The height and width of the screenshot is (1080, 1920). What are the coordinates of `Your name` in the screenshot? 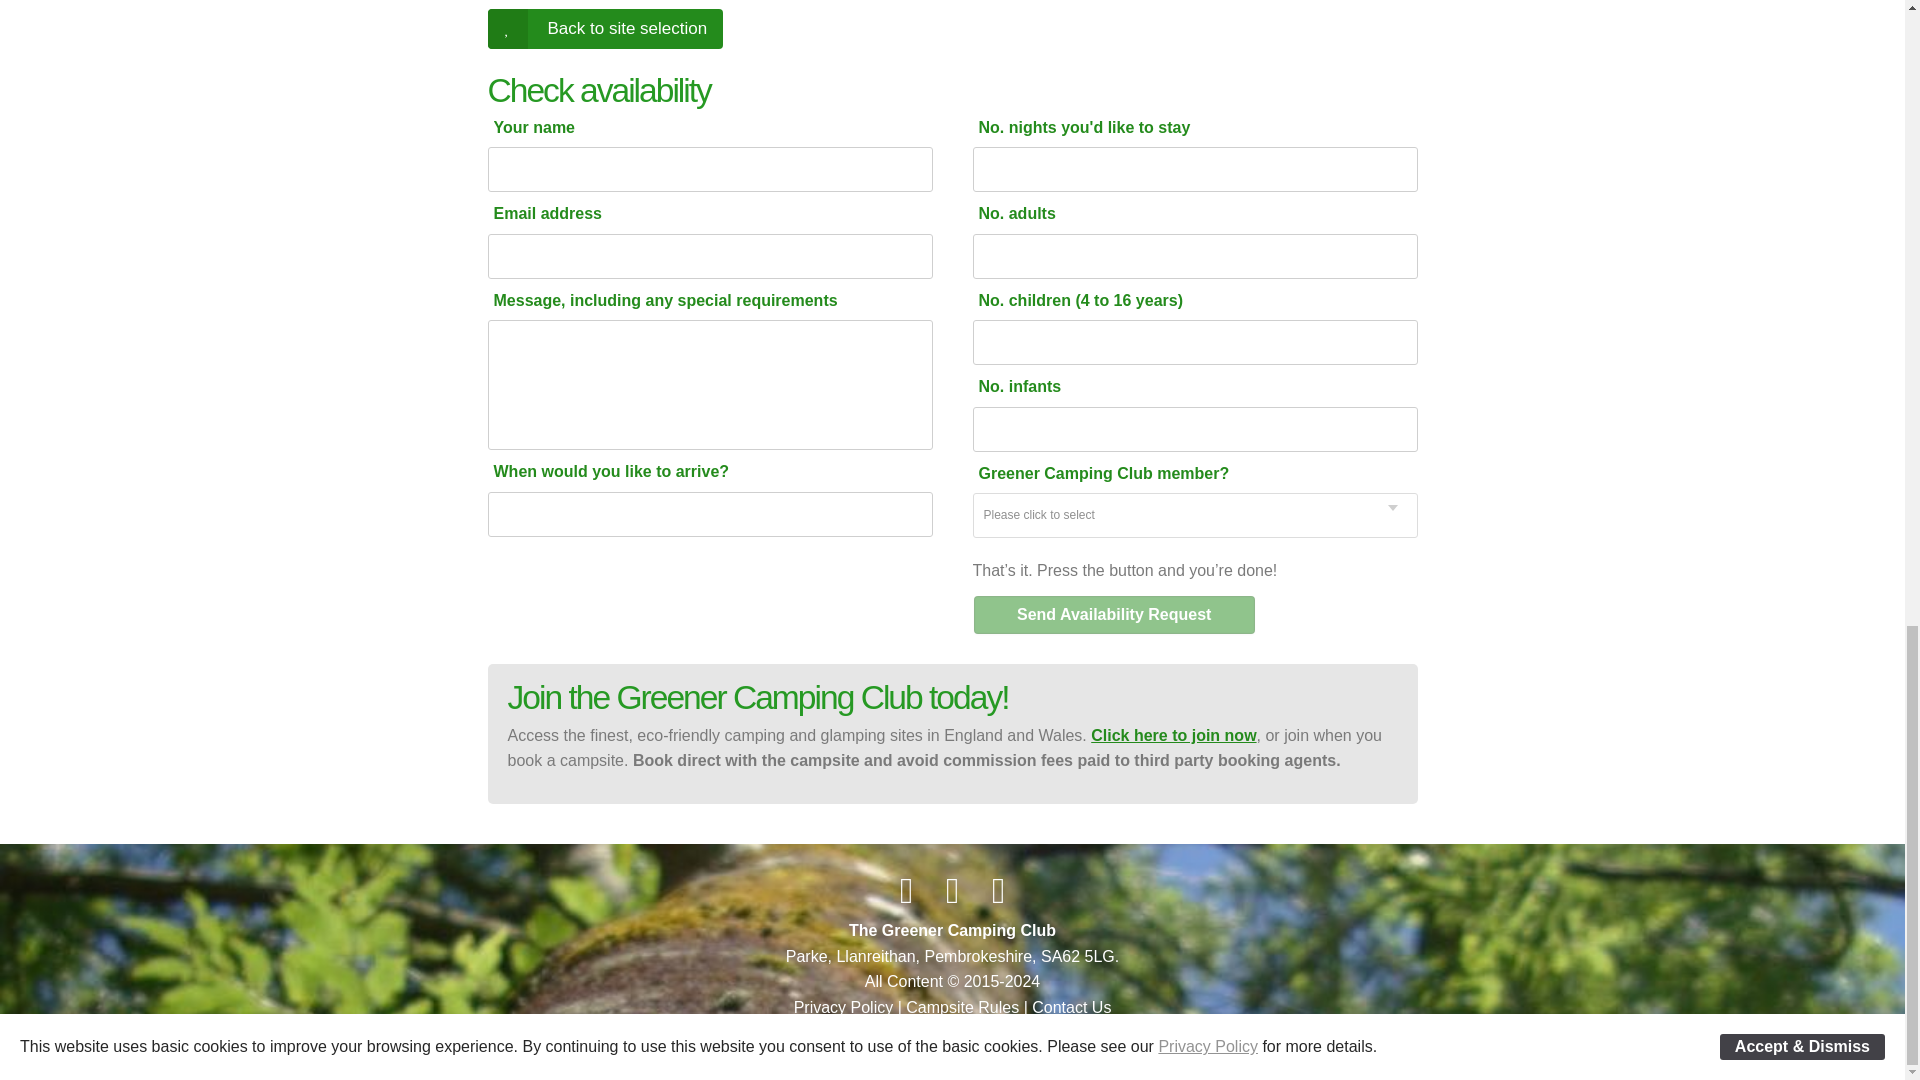 It's located at (696, 127).